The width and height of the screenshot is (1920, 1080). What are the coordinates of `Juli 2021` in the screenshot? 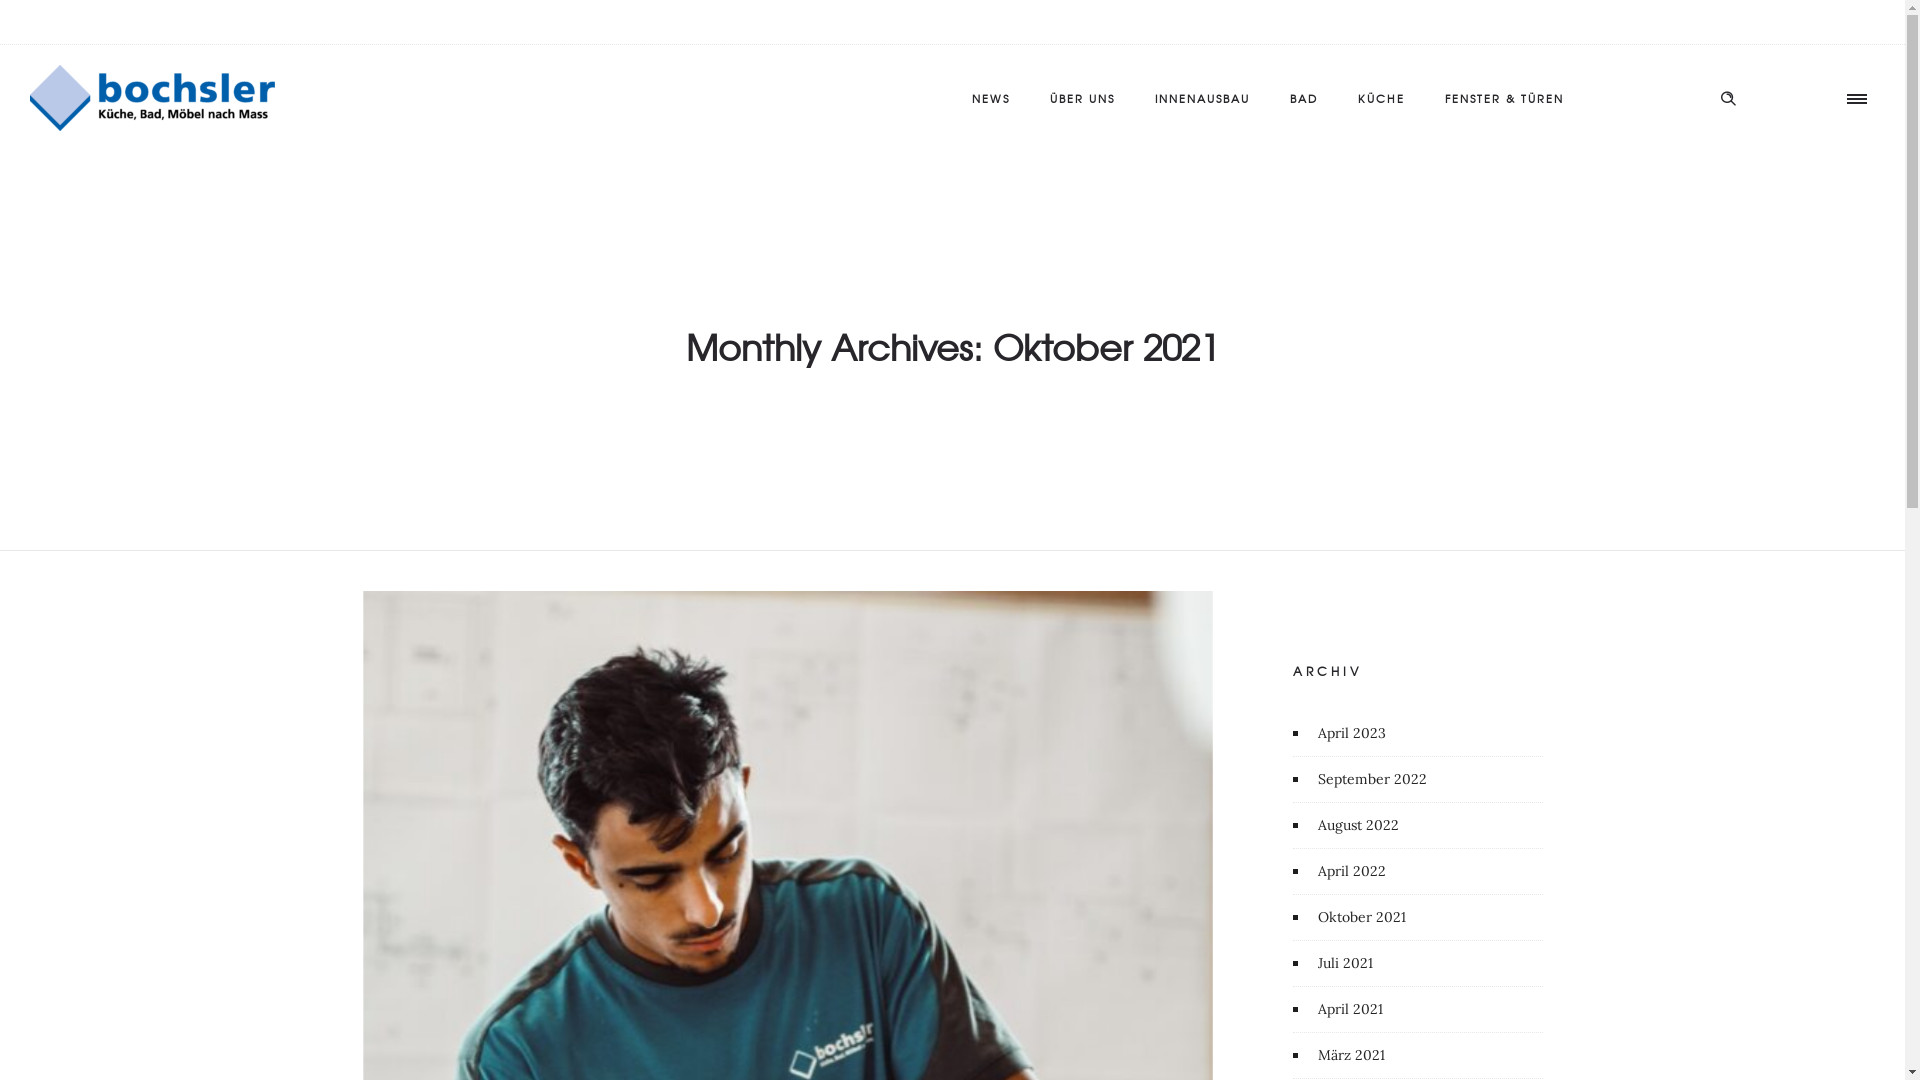 It's located at (1348, 964).